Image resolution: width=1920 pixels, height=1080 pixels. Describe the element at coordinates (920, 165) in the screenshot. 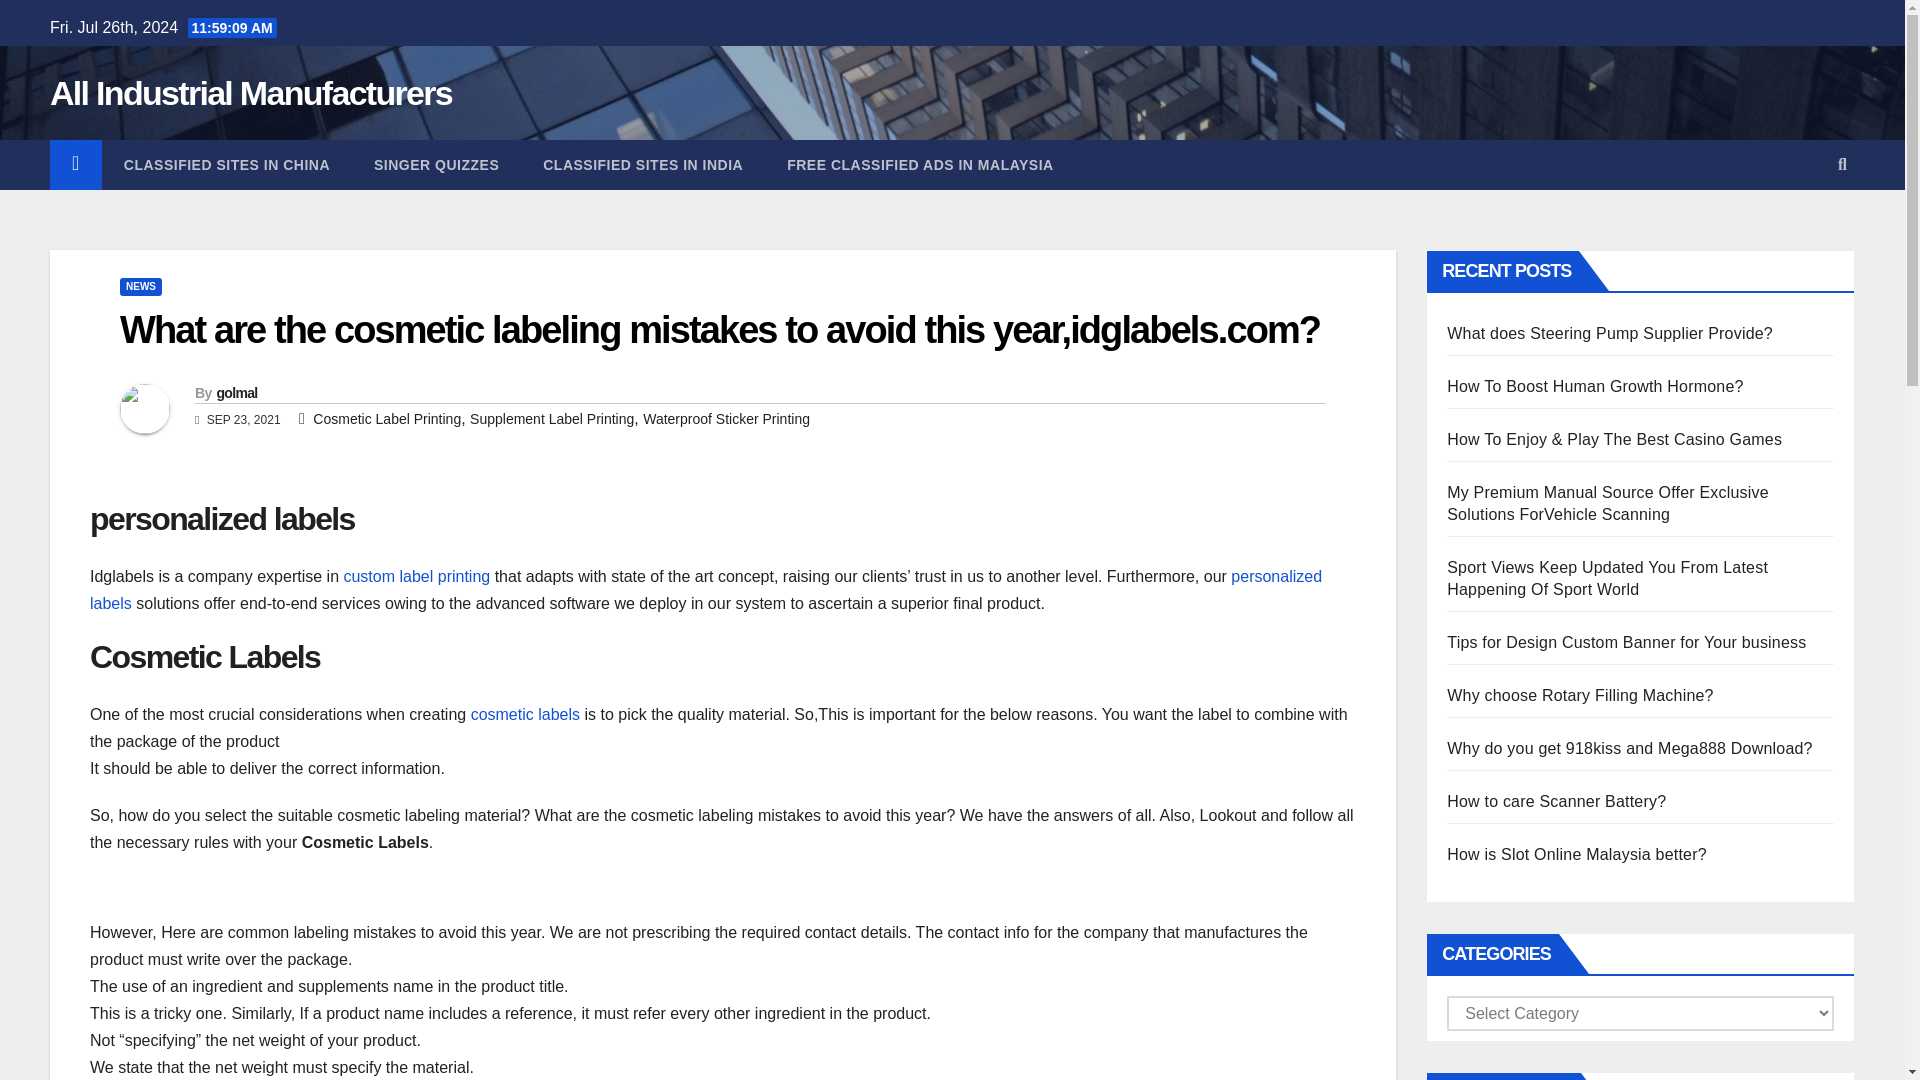

I see `Free Classified Ads in Malaysia` at that location.